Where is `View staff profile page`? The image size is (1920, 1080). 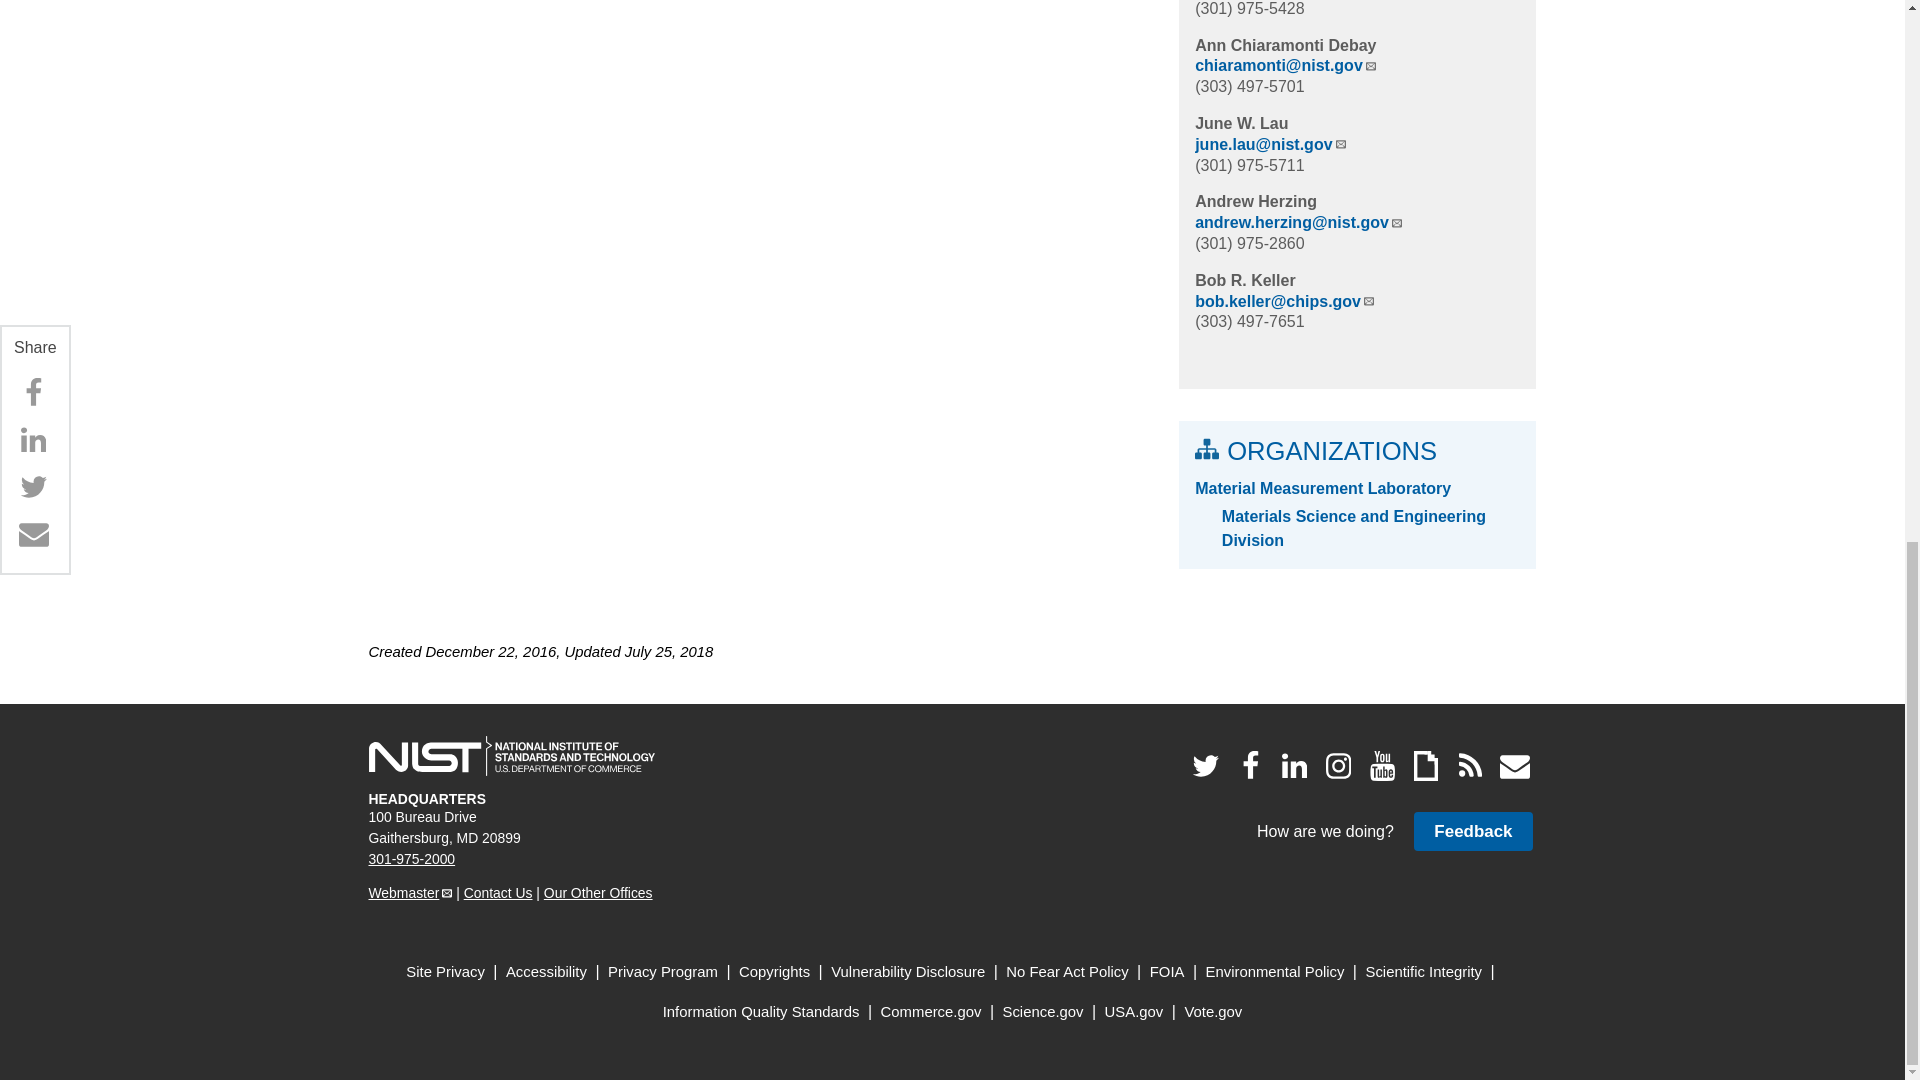 View staff profile page is located at coordinates (1241, 122).